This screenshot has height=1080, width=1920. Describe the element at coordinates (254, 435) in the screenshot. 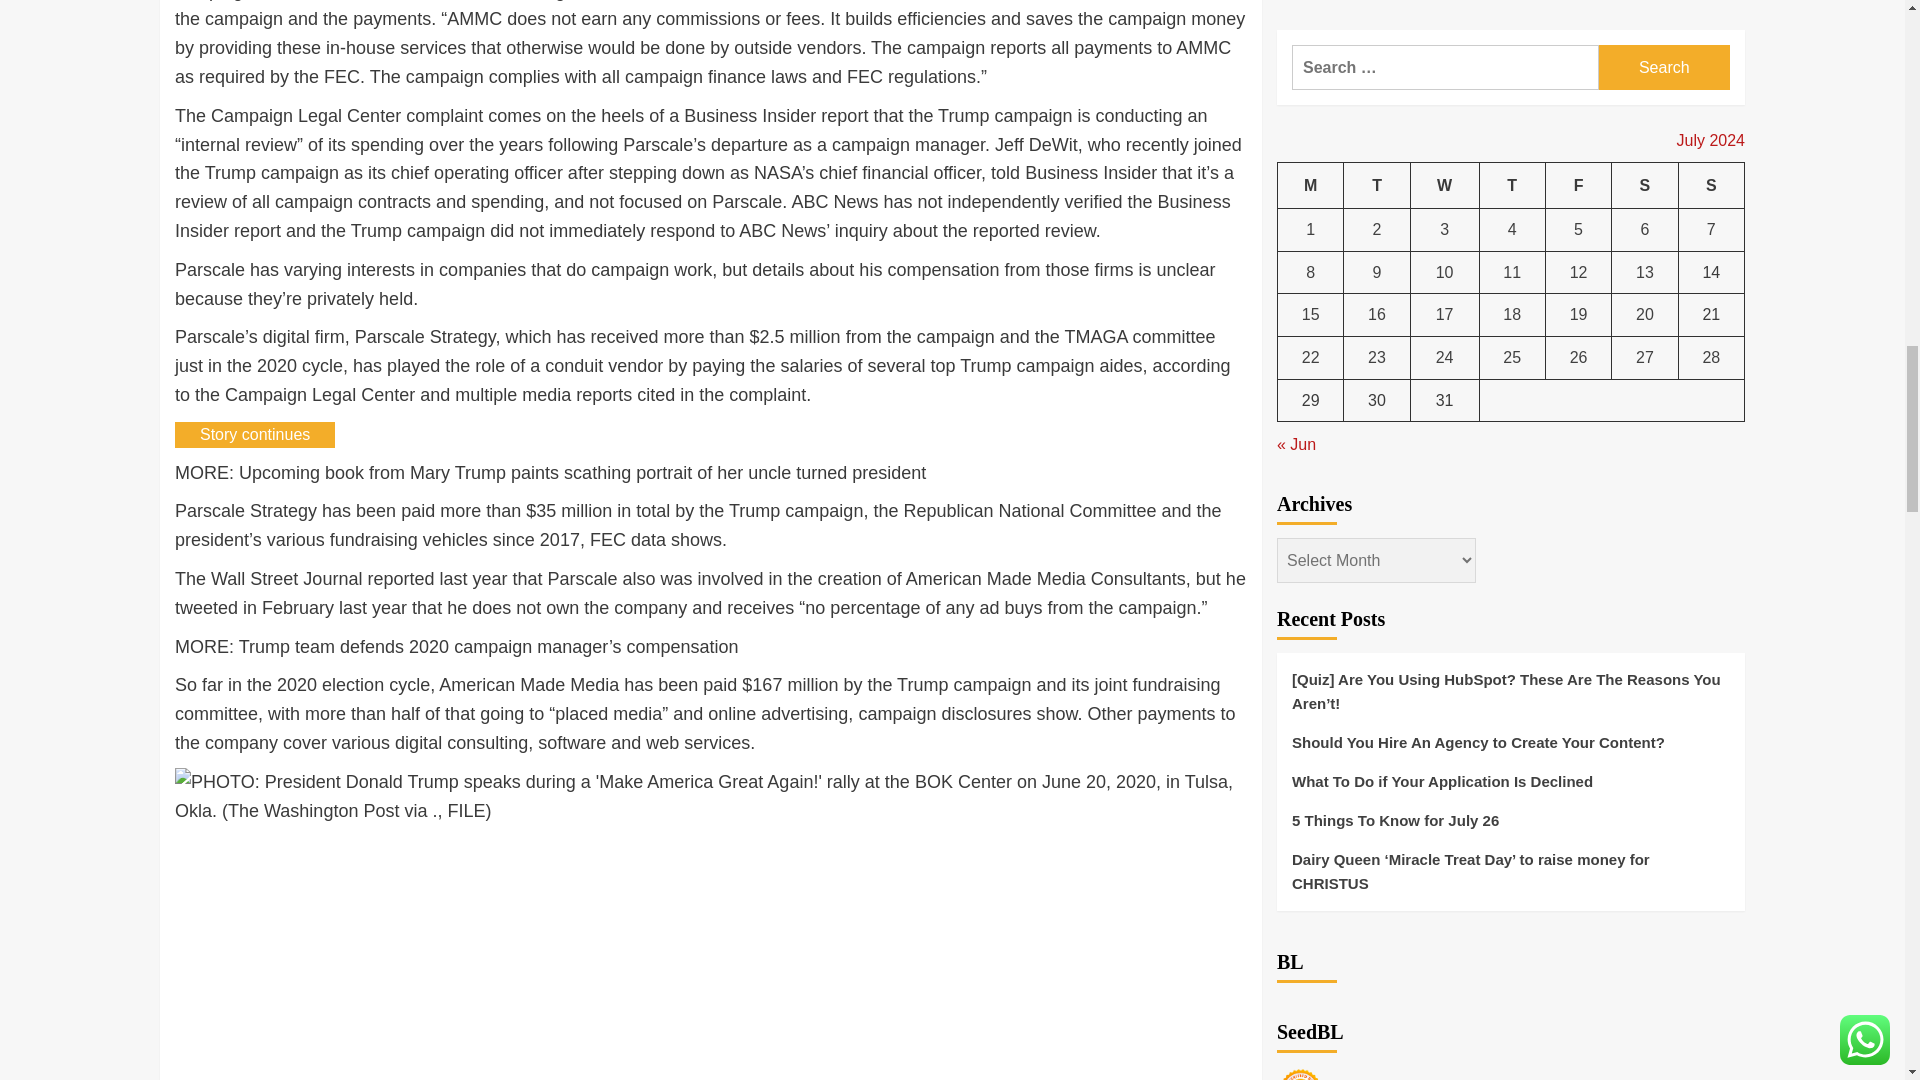

I see `Story continues` at that location.